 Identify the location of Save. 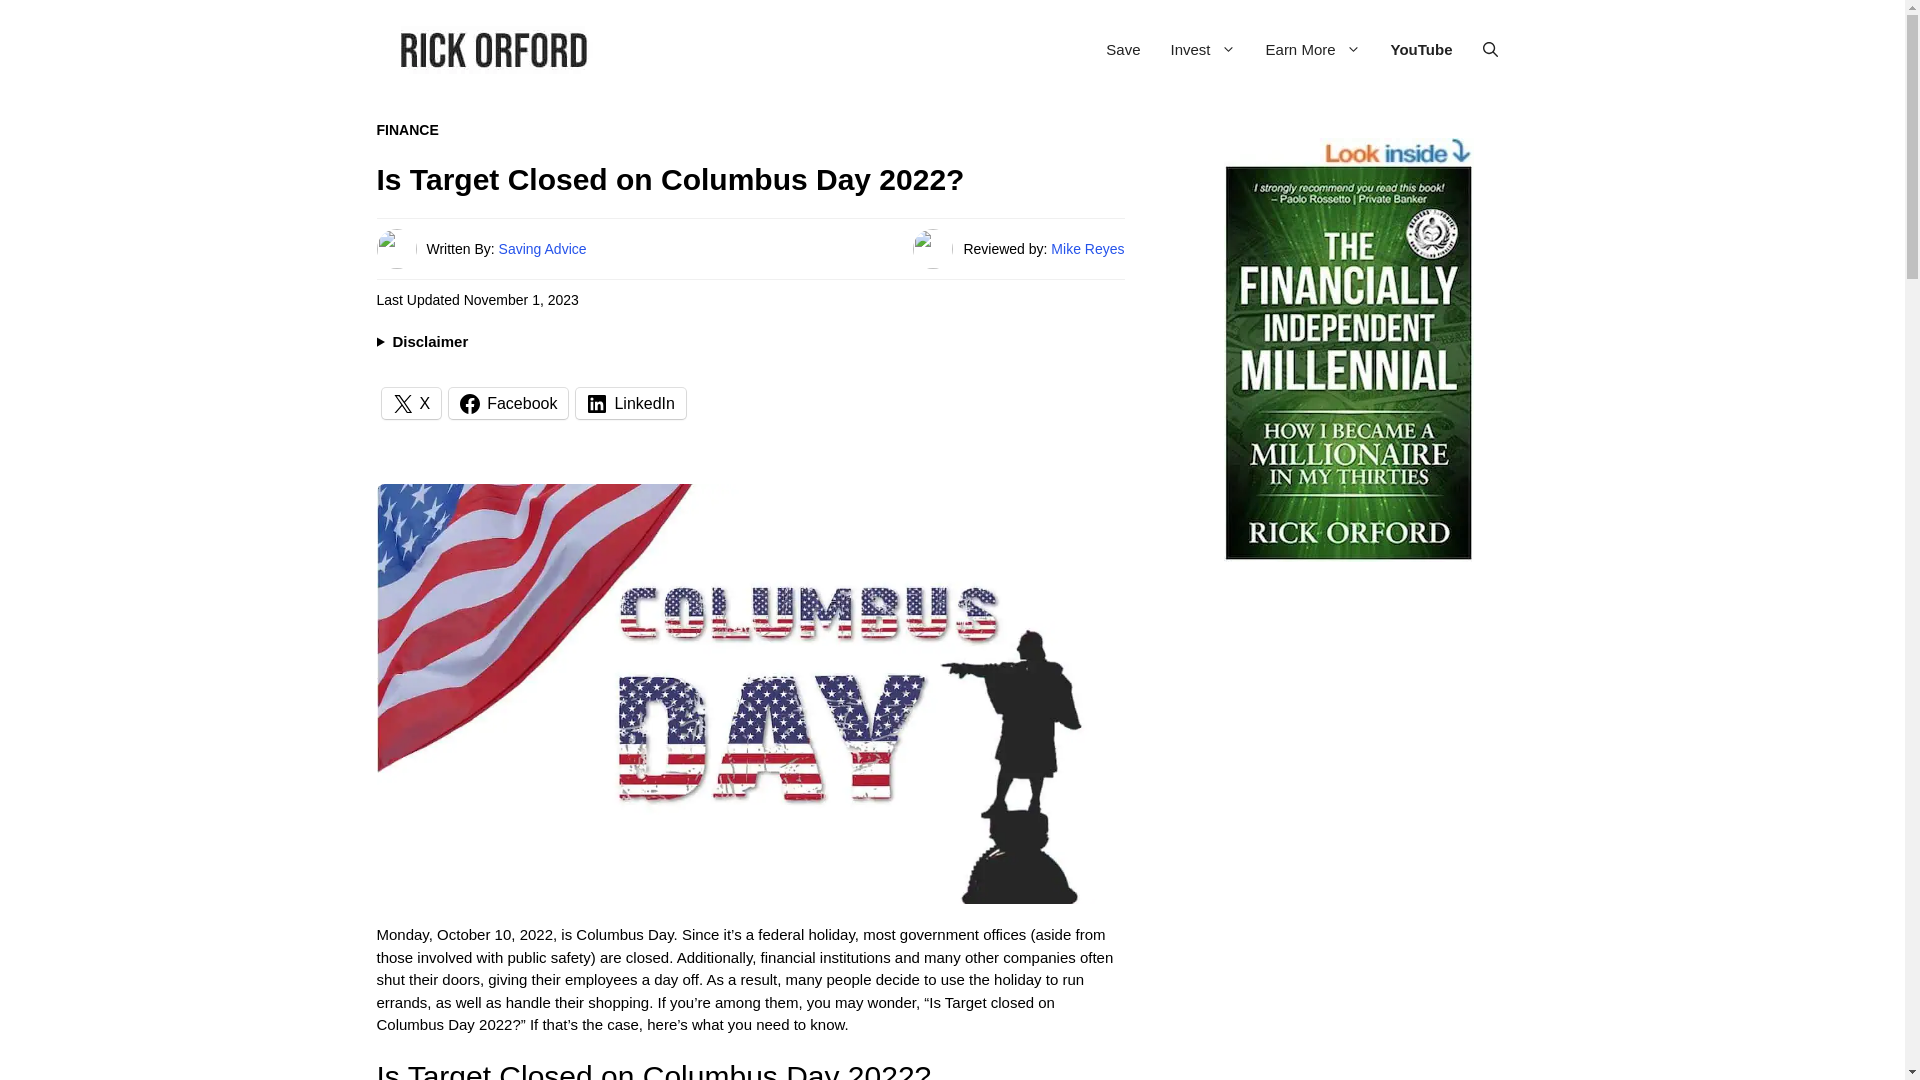
(1122, 50).